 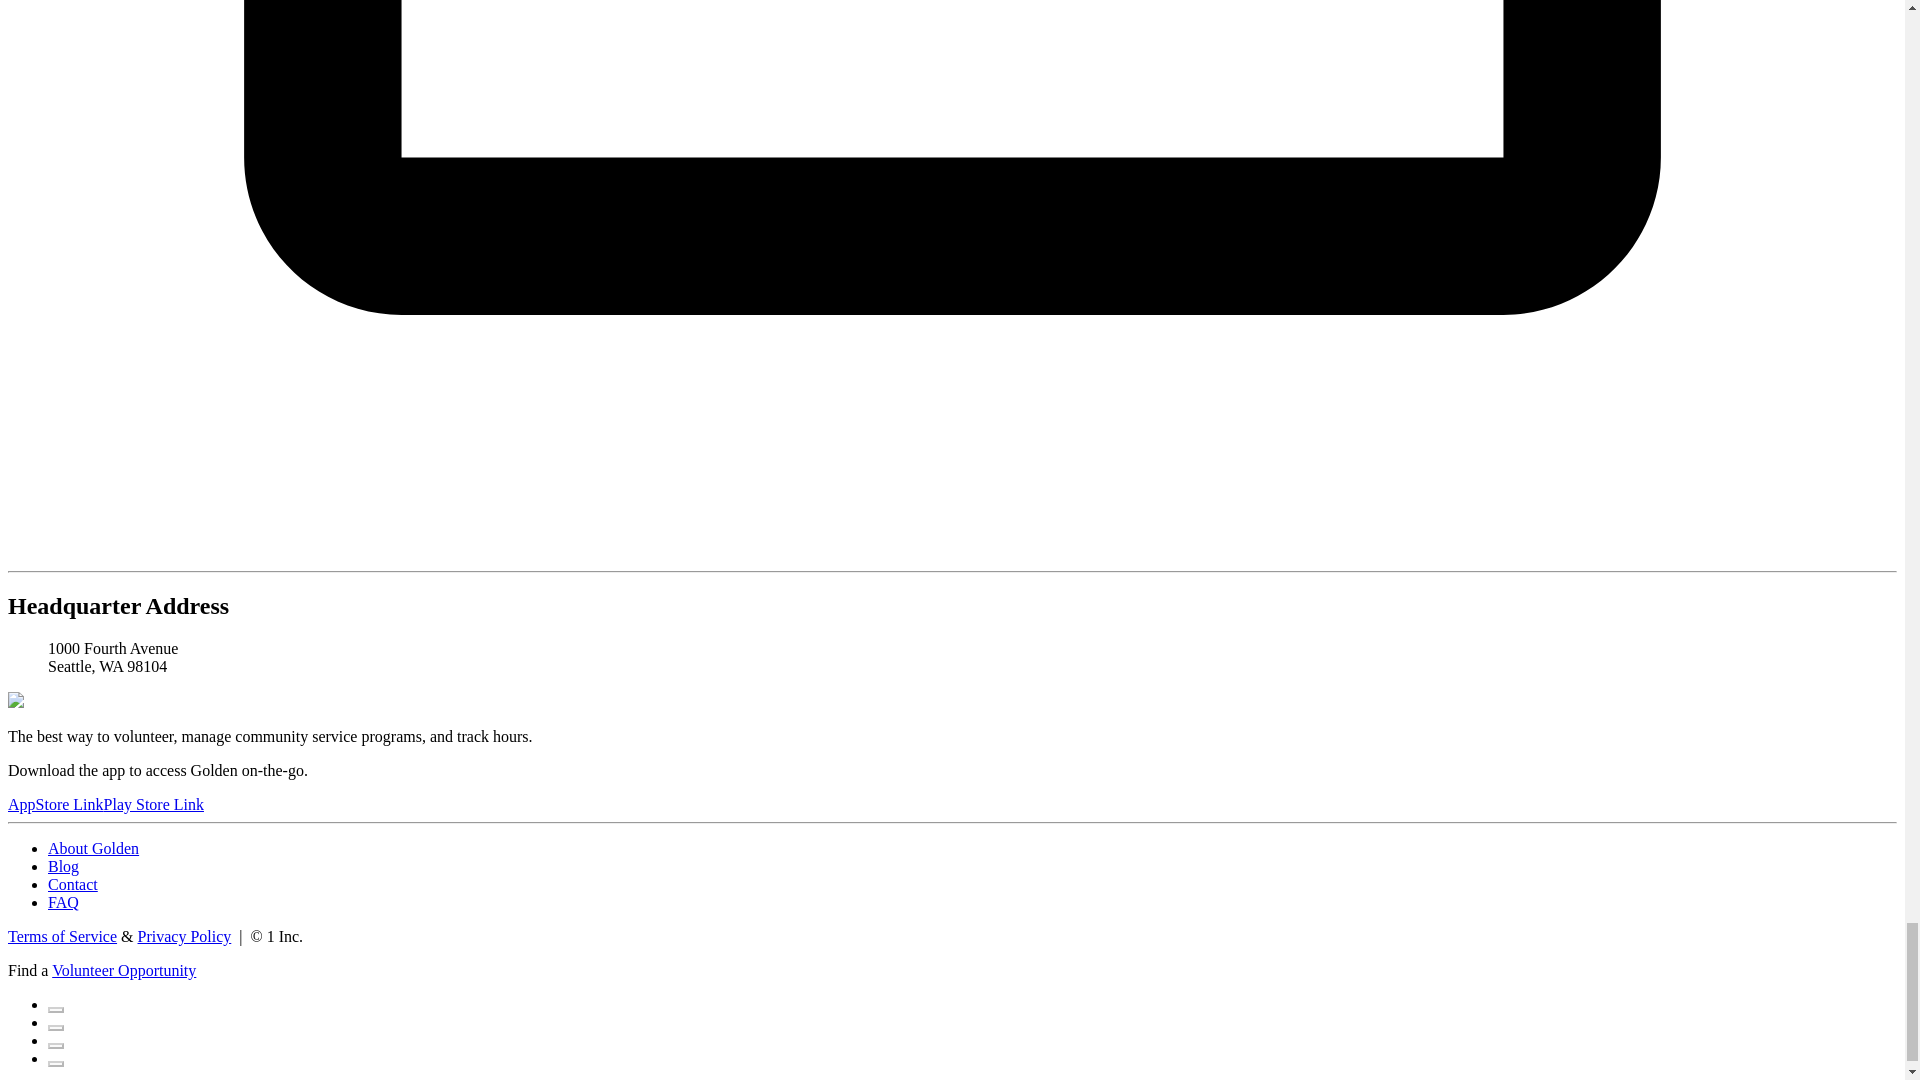 I want to click on Volunteer Opportunity, so click(x=123, y=970).